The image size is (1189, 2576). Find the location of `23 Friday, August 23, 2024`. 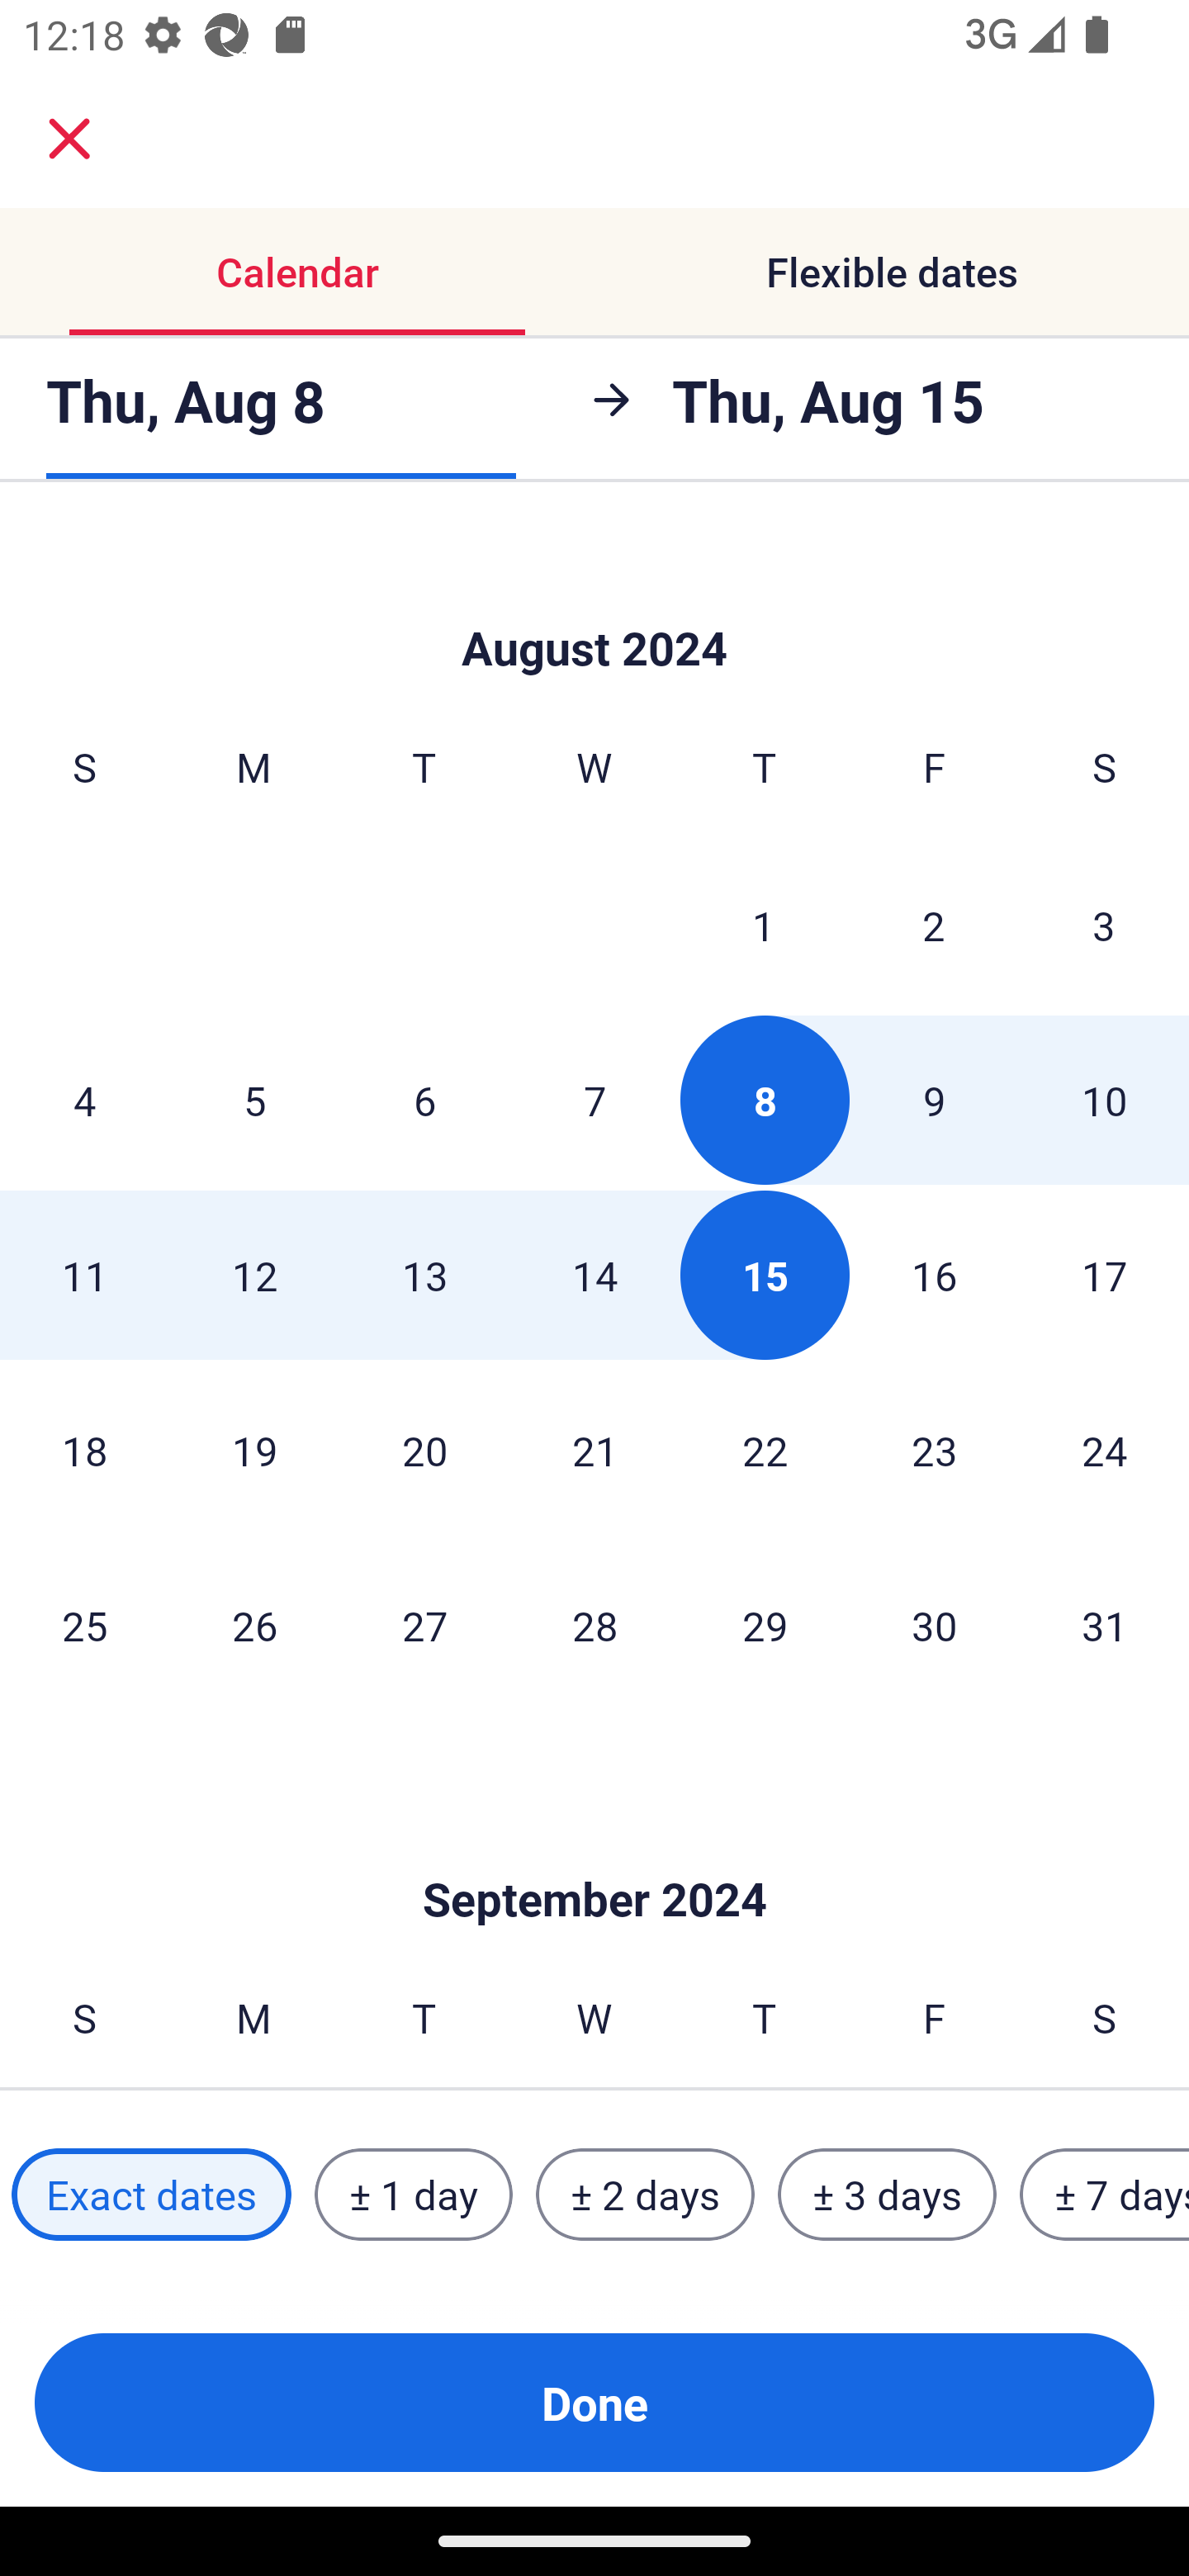

23 Friday, August 23, 2024 is located at coordinates (935, 1450).